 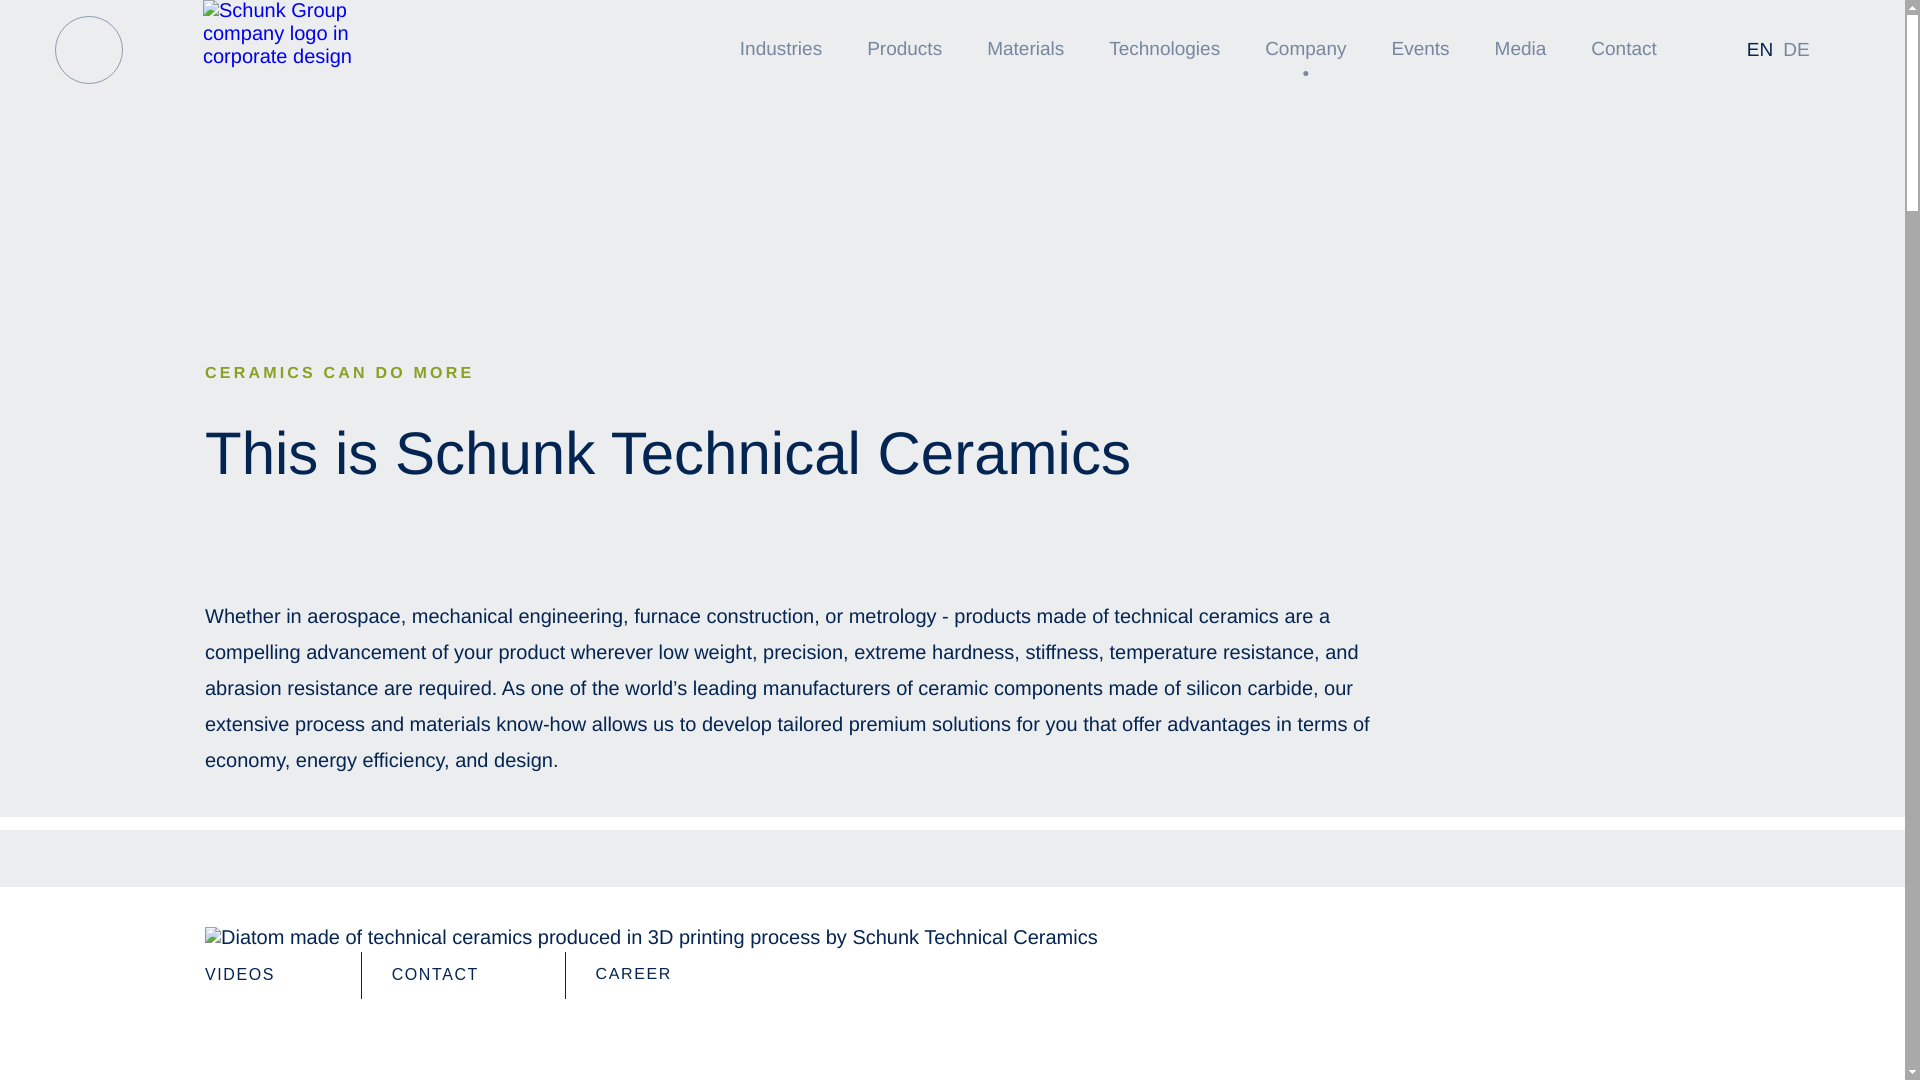 What do you see at coordinates (463, 974) in the screenshot?
I see `CONTACT` at bounding box center [463, 974].